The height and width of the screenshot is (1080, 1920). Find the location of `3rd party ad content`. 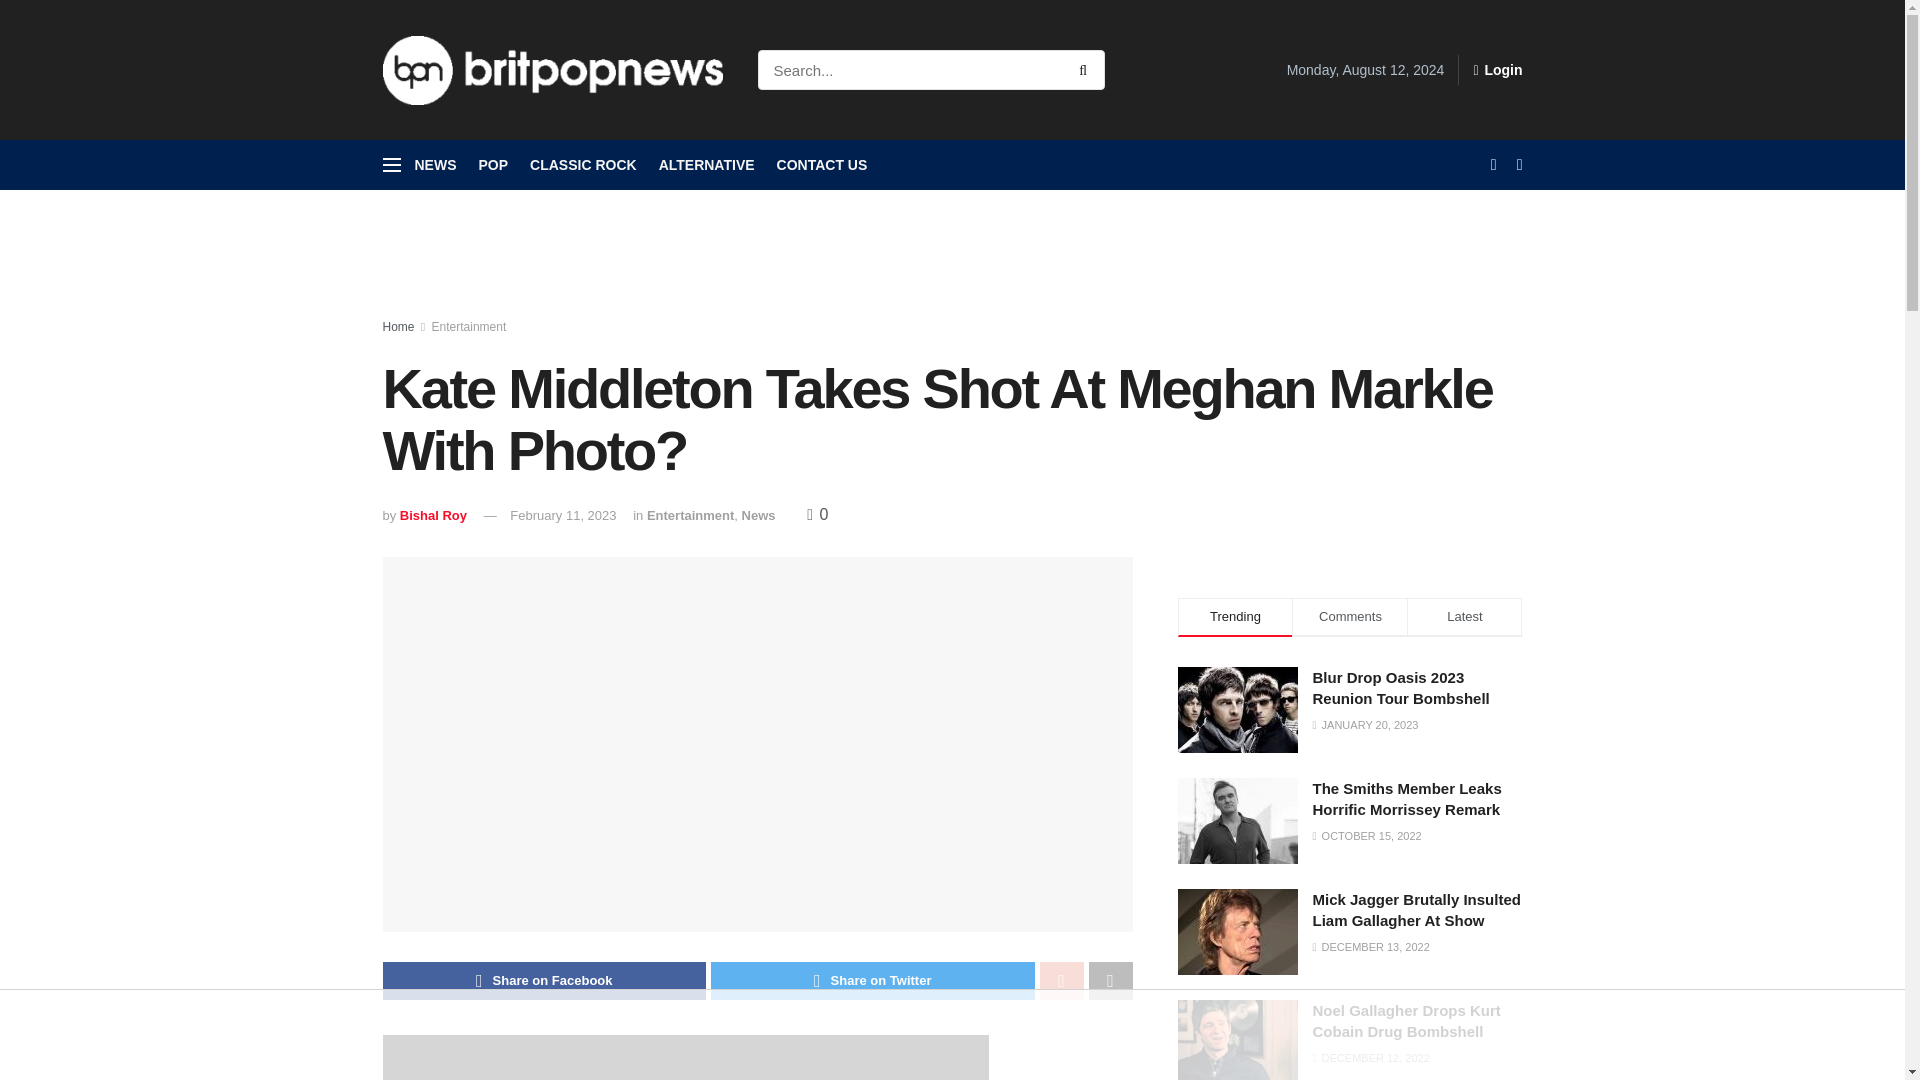

3rd party ad content is located at coordinates (951, 1035).